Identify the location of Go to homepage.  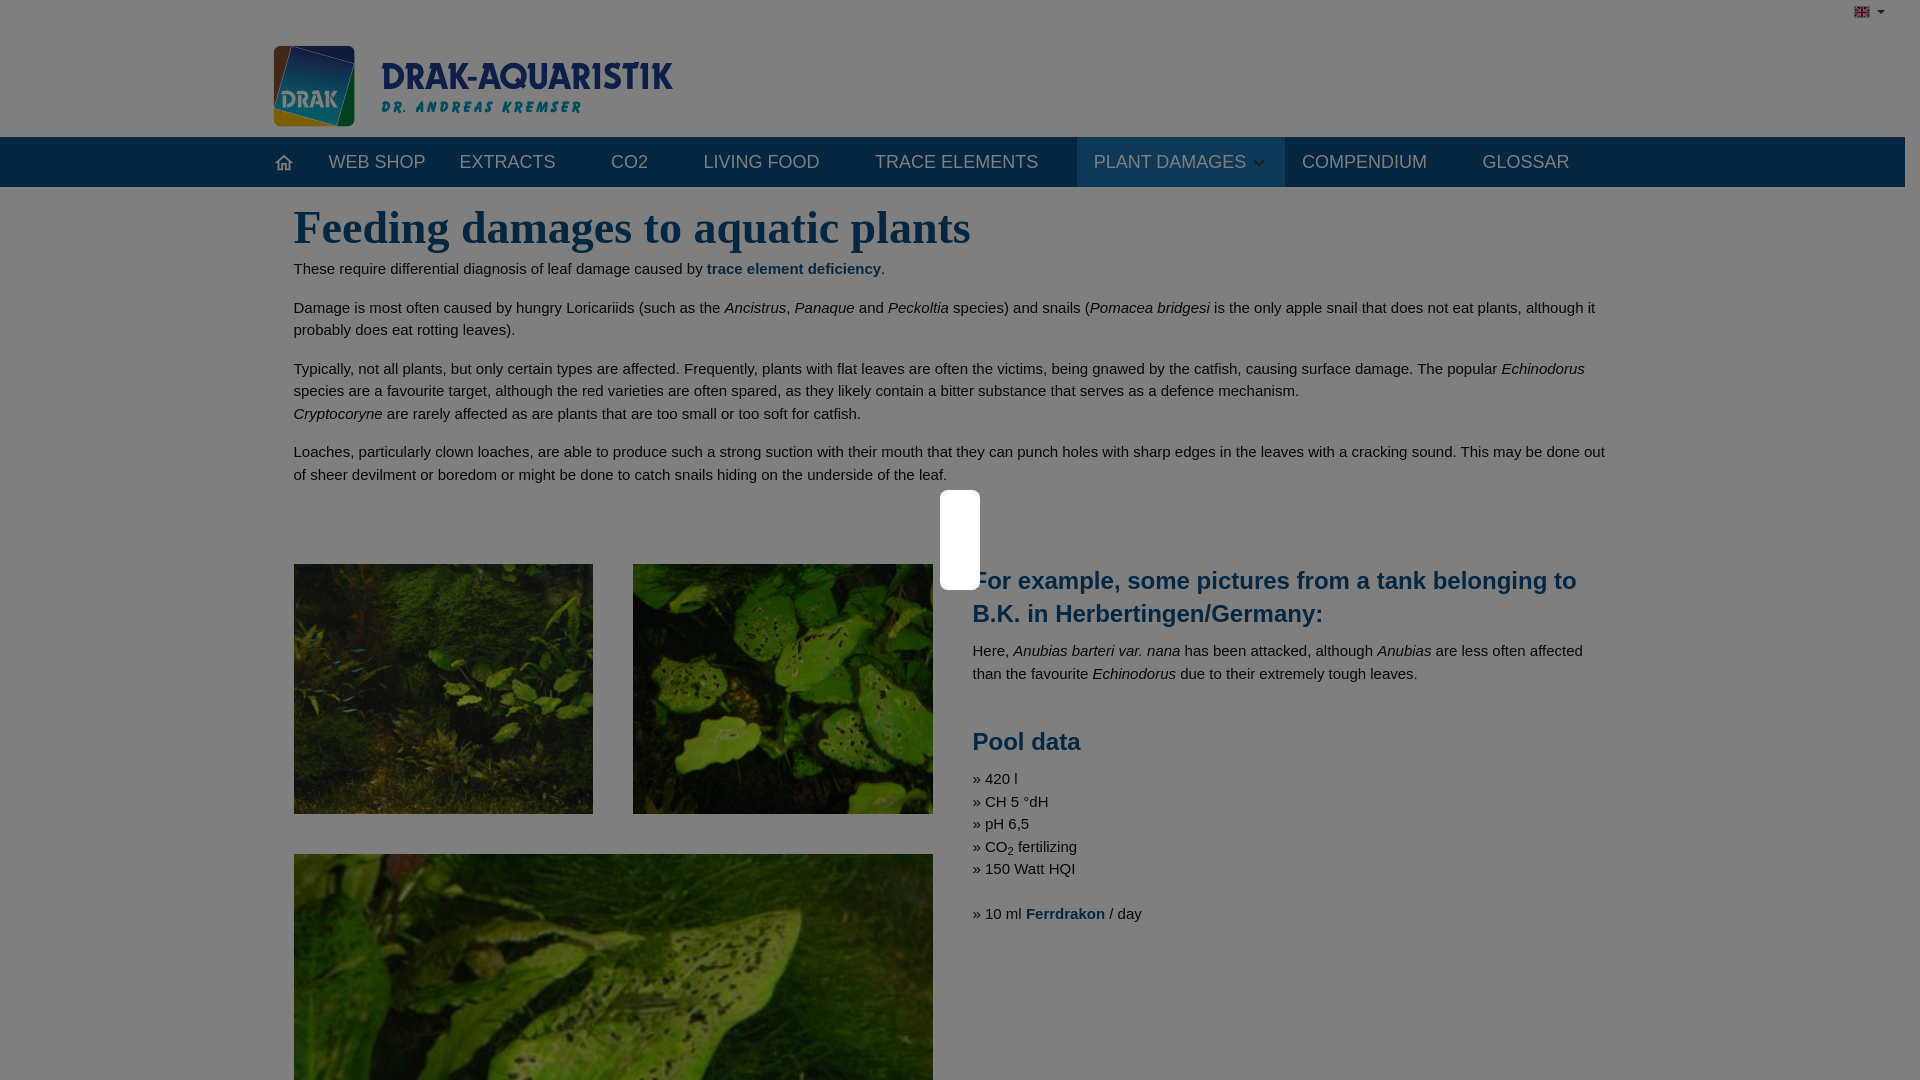
(492, 83).